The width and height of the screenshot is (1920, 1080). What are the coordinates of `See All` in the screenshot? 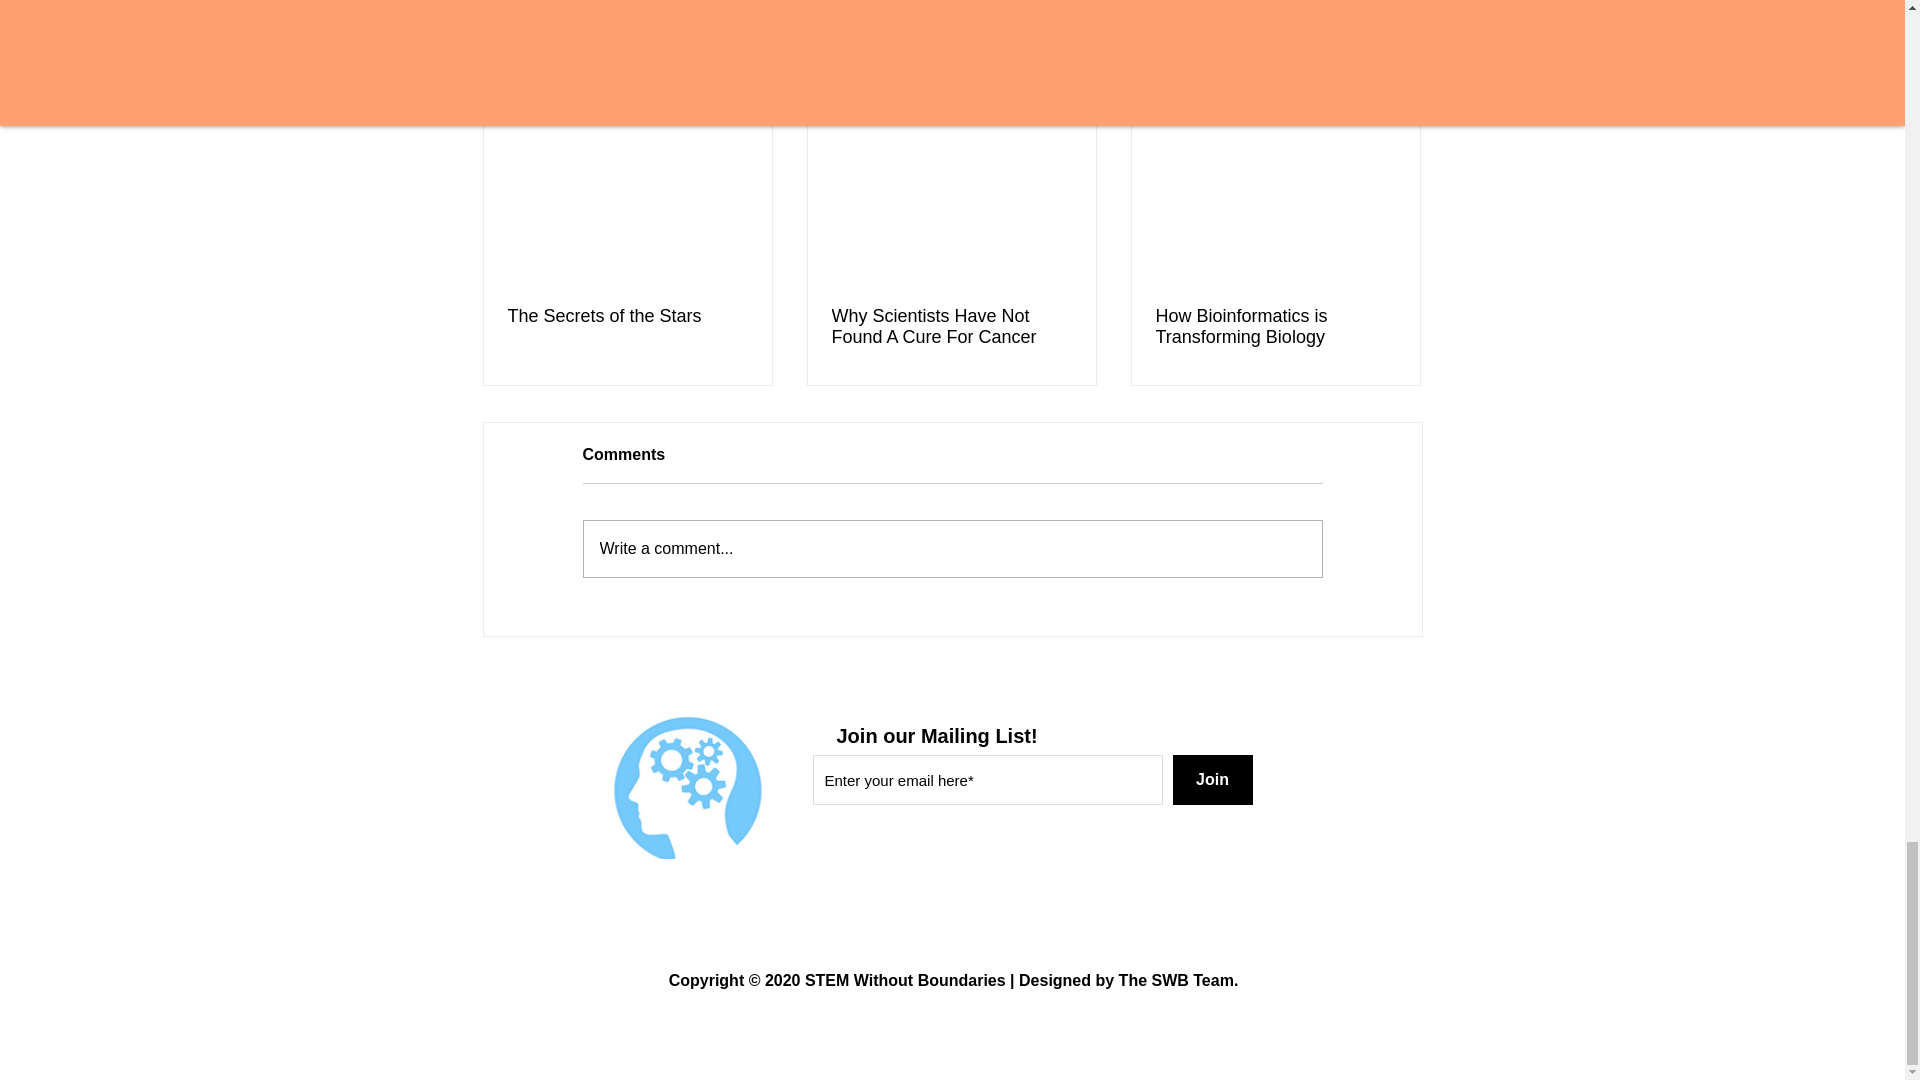 It's located at (1400, 84).